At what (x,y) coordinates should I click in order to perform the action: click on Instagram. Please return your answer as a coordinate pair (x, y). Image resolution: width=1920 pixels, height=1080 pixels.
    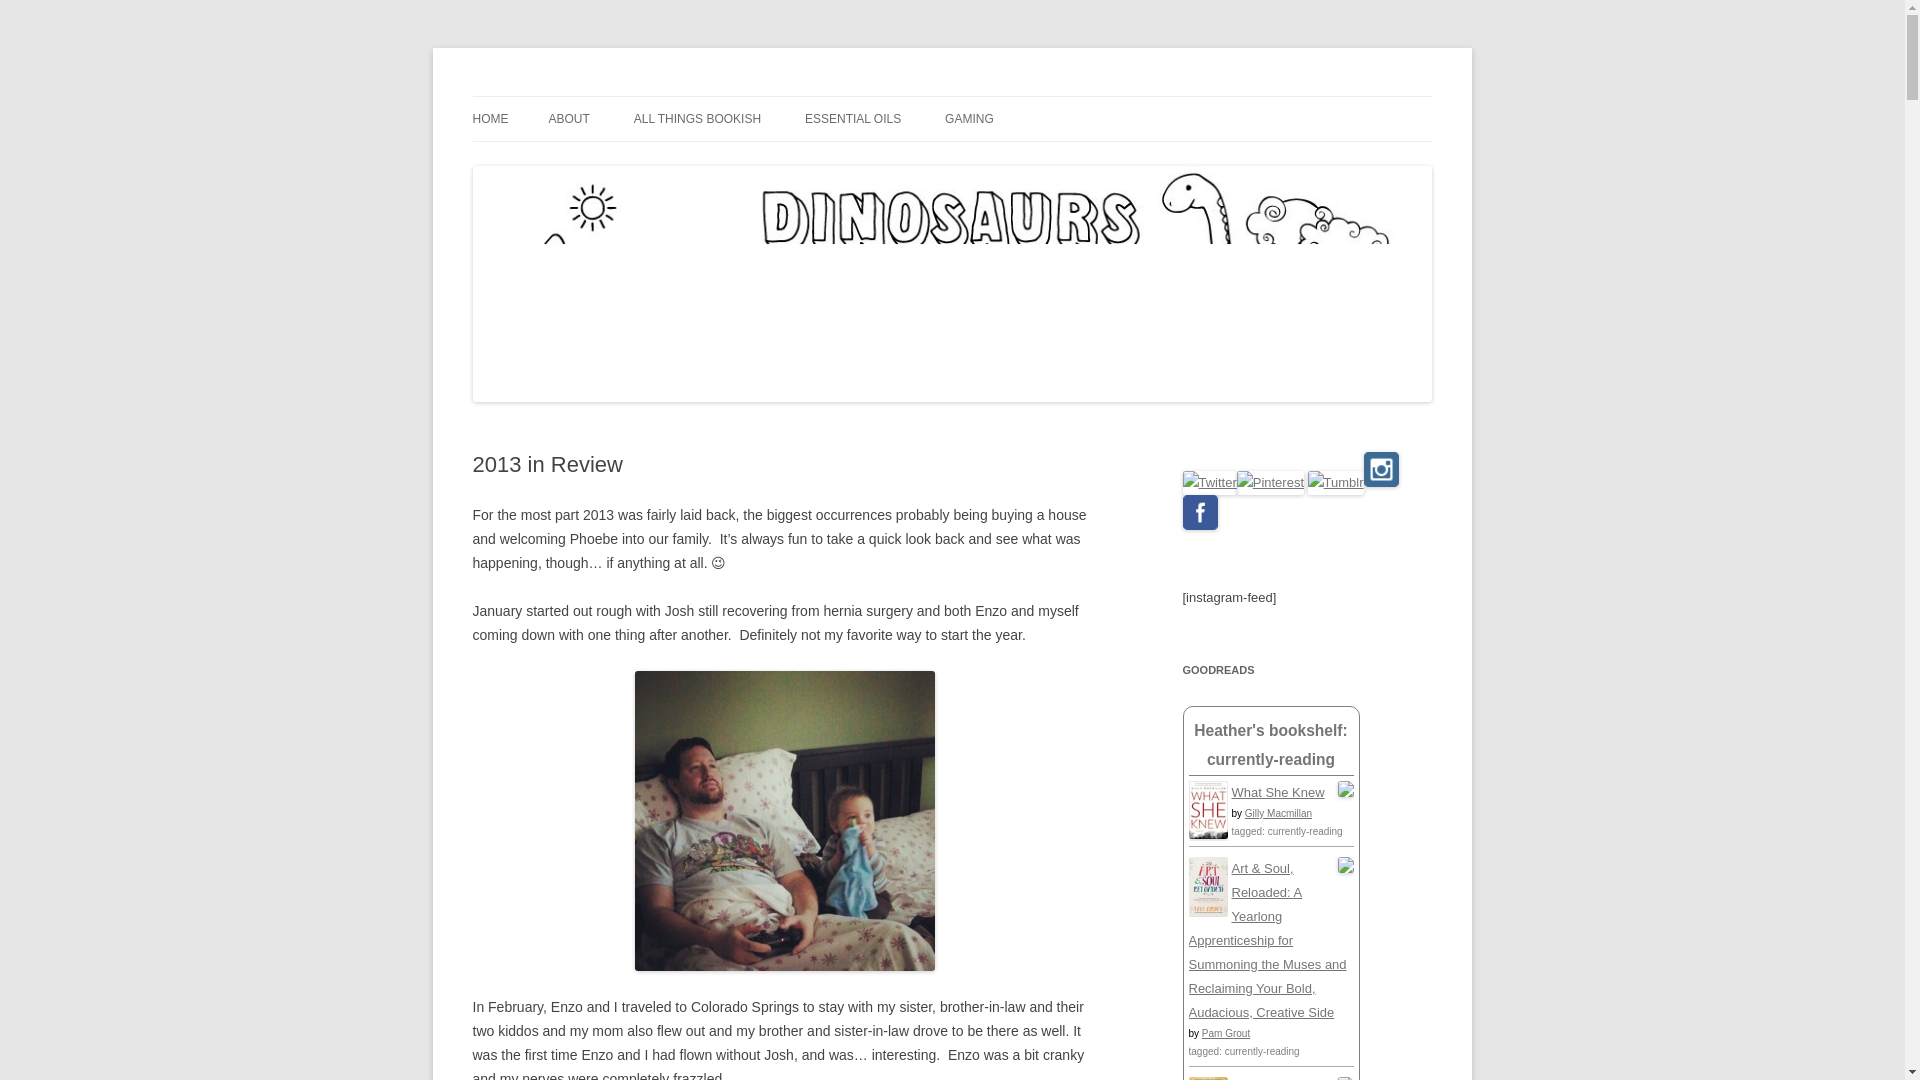
    Looking at the image, I should click on (1381, 470).